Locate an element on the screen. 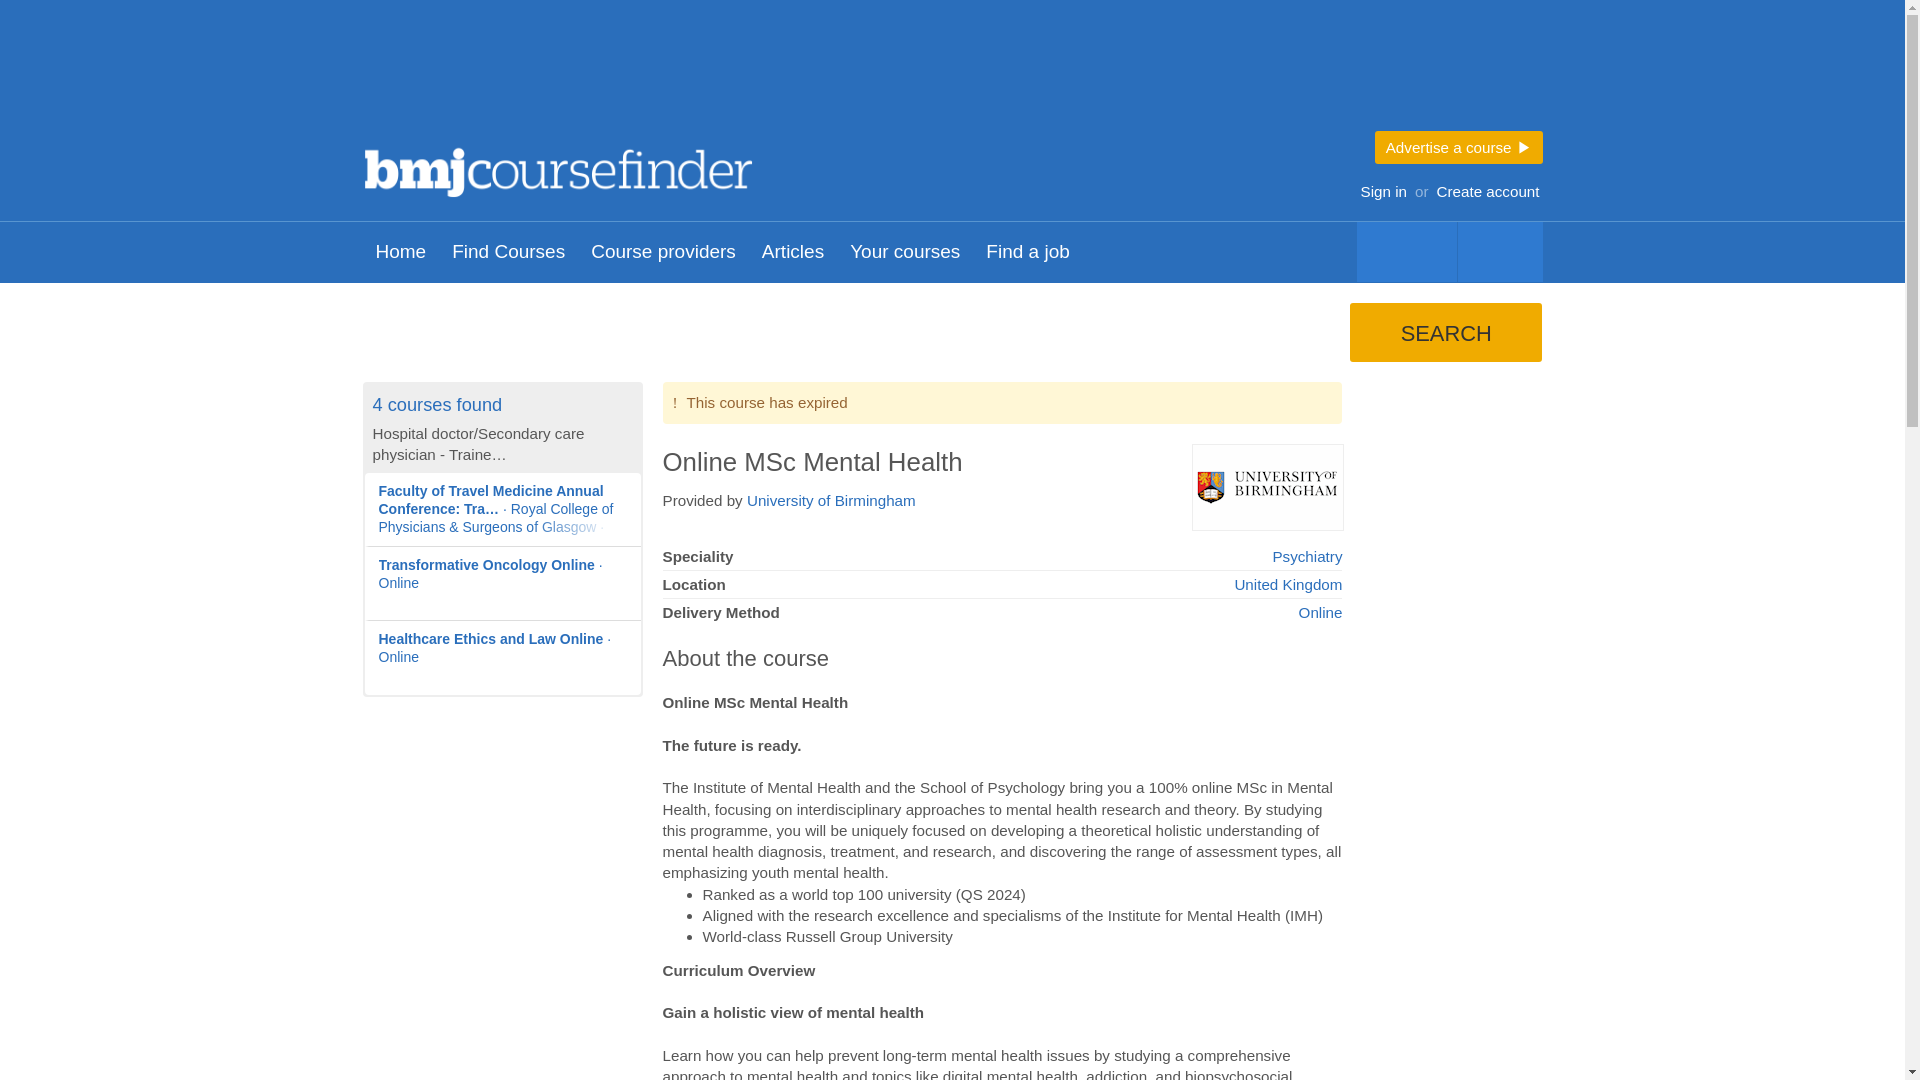  Jobs is located at coordinates (1405, 252).